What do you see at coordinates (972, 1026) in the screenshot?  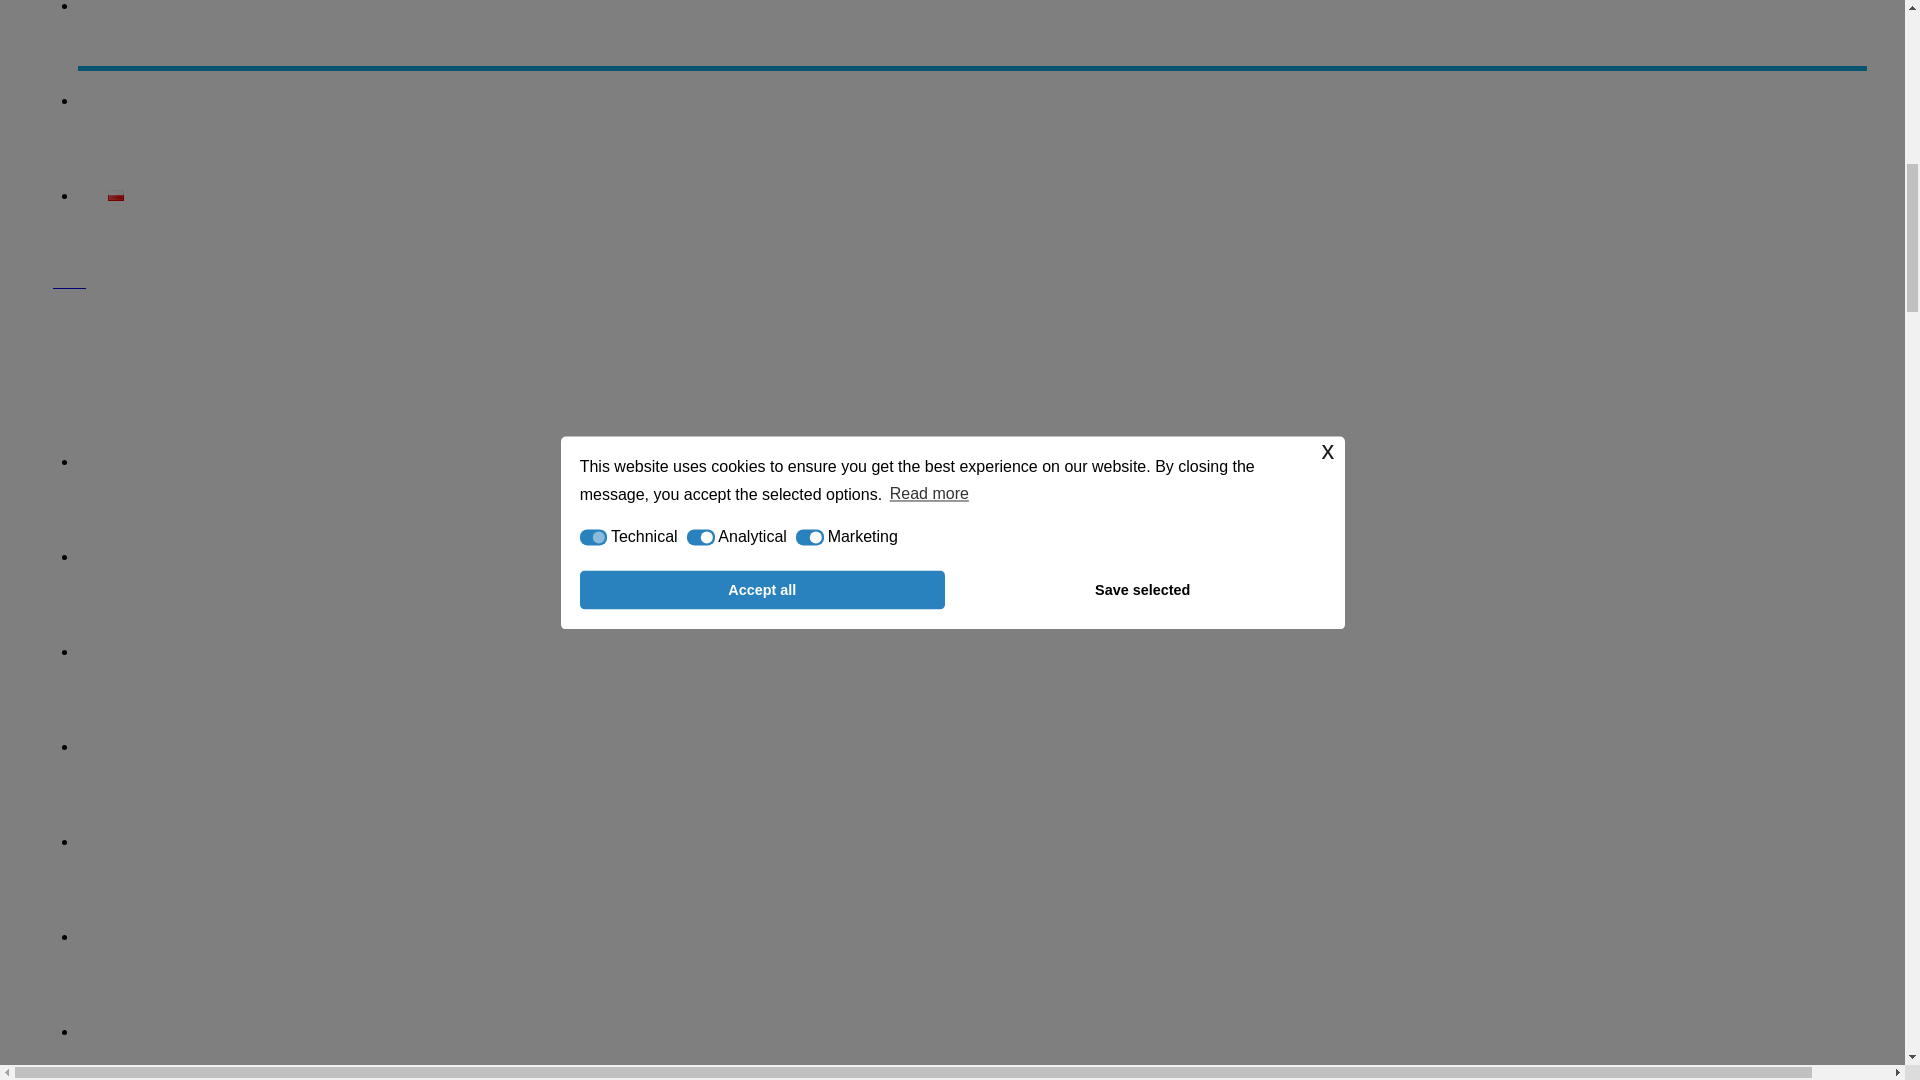 I see `Terminal` at bounding box center [972, 1026].